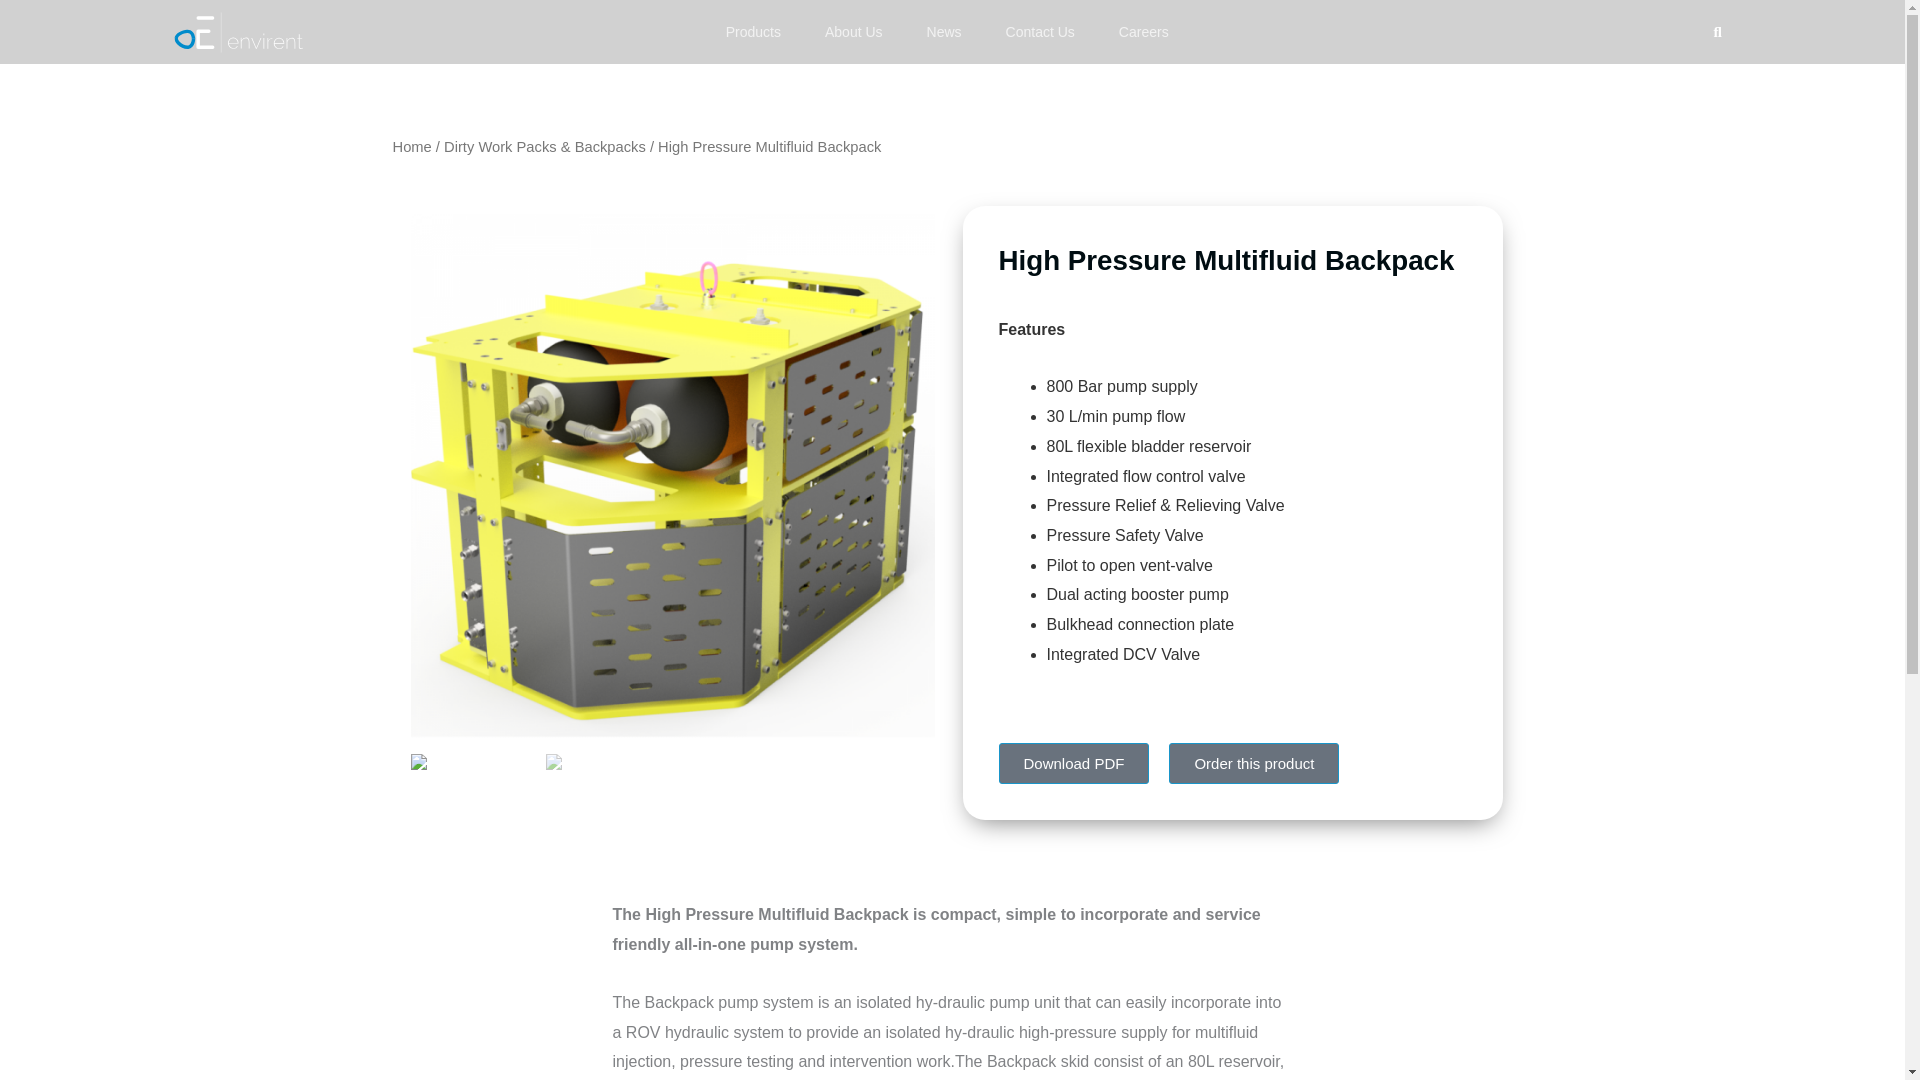  What do you see at coordinates (1254, 764) in the screenshot?
I see `Order this product` at bounding box center [1254, 764].